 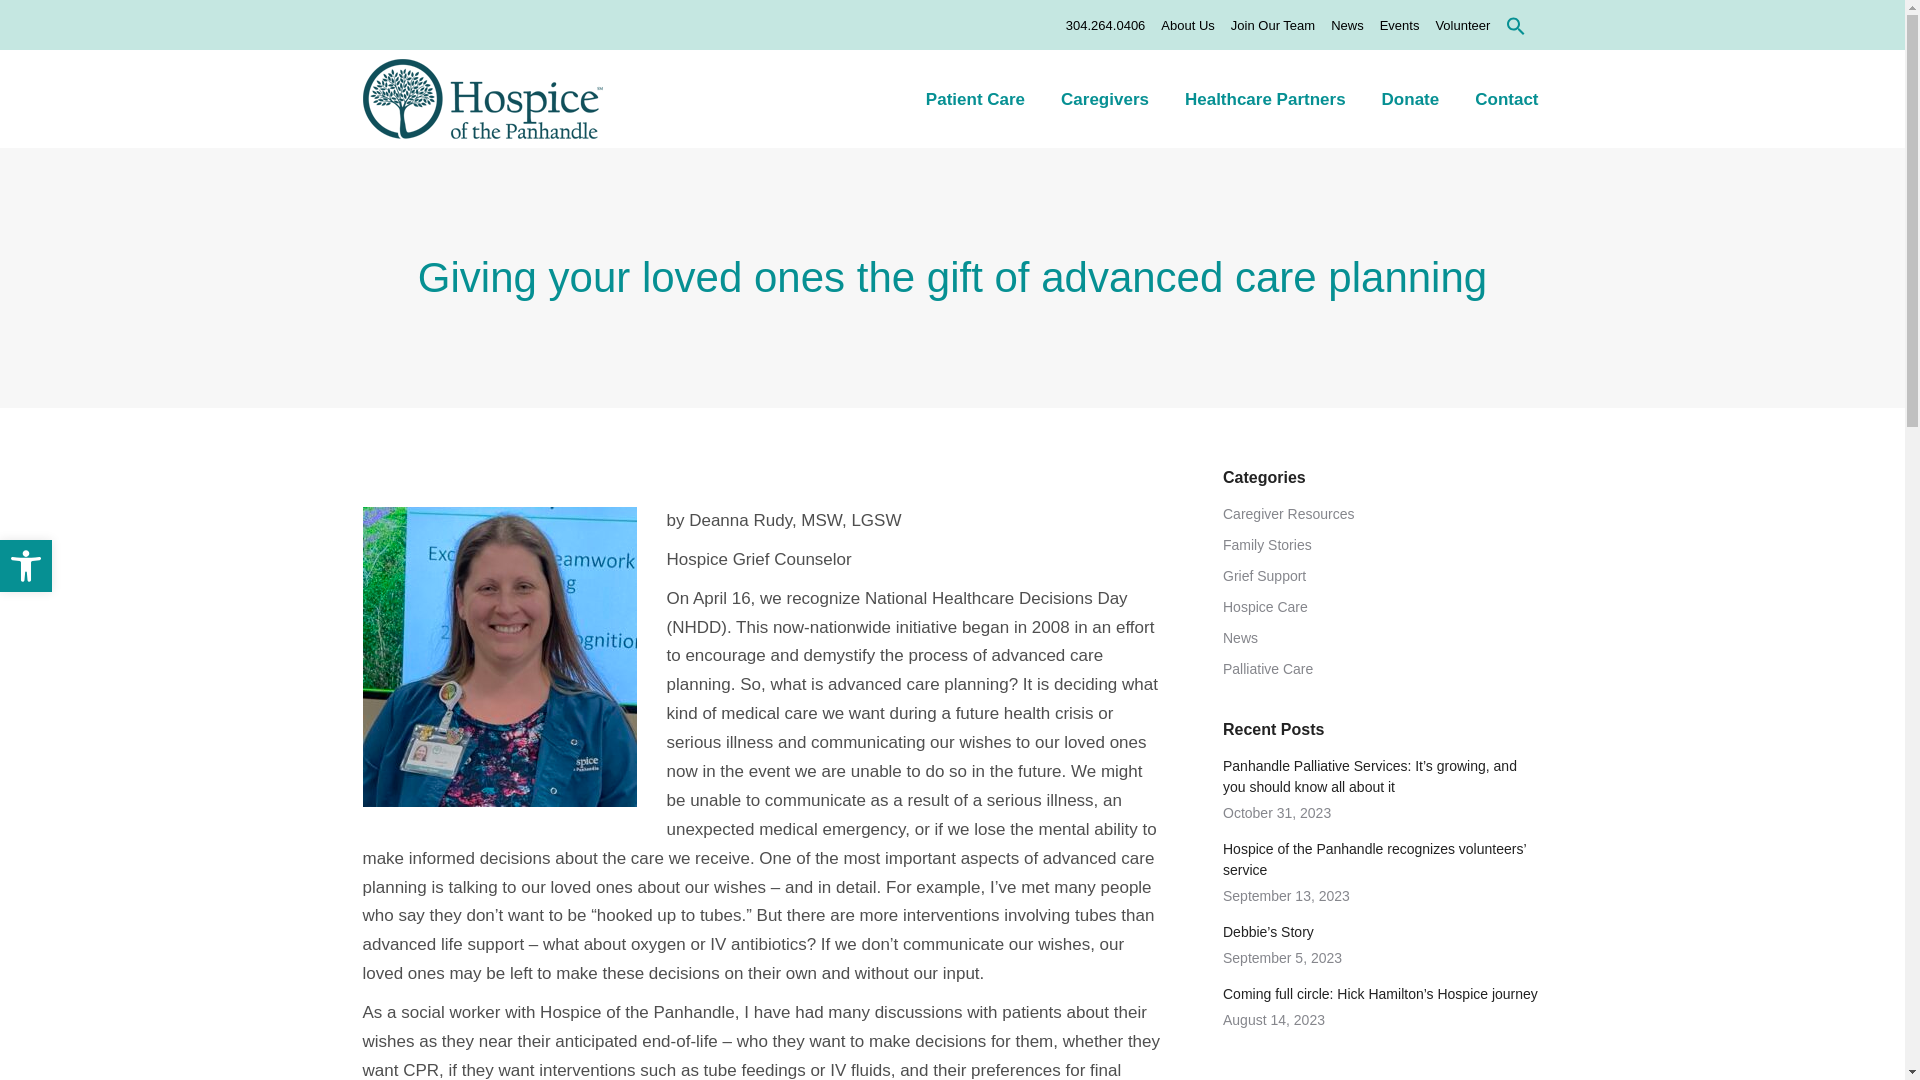 What do you see at coordinates (26, 566) in the screenshot?
I see `Accessibility Tools` at bounding box center [26, 566].